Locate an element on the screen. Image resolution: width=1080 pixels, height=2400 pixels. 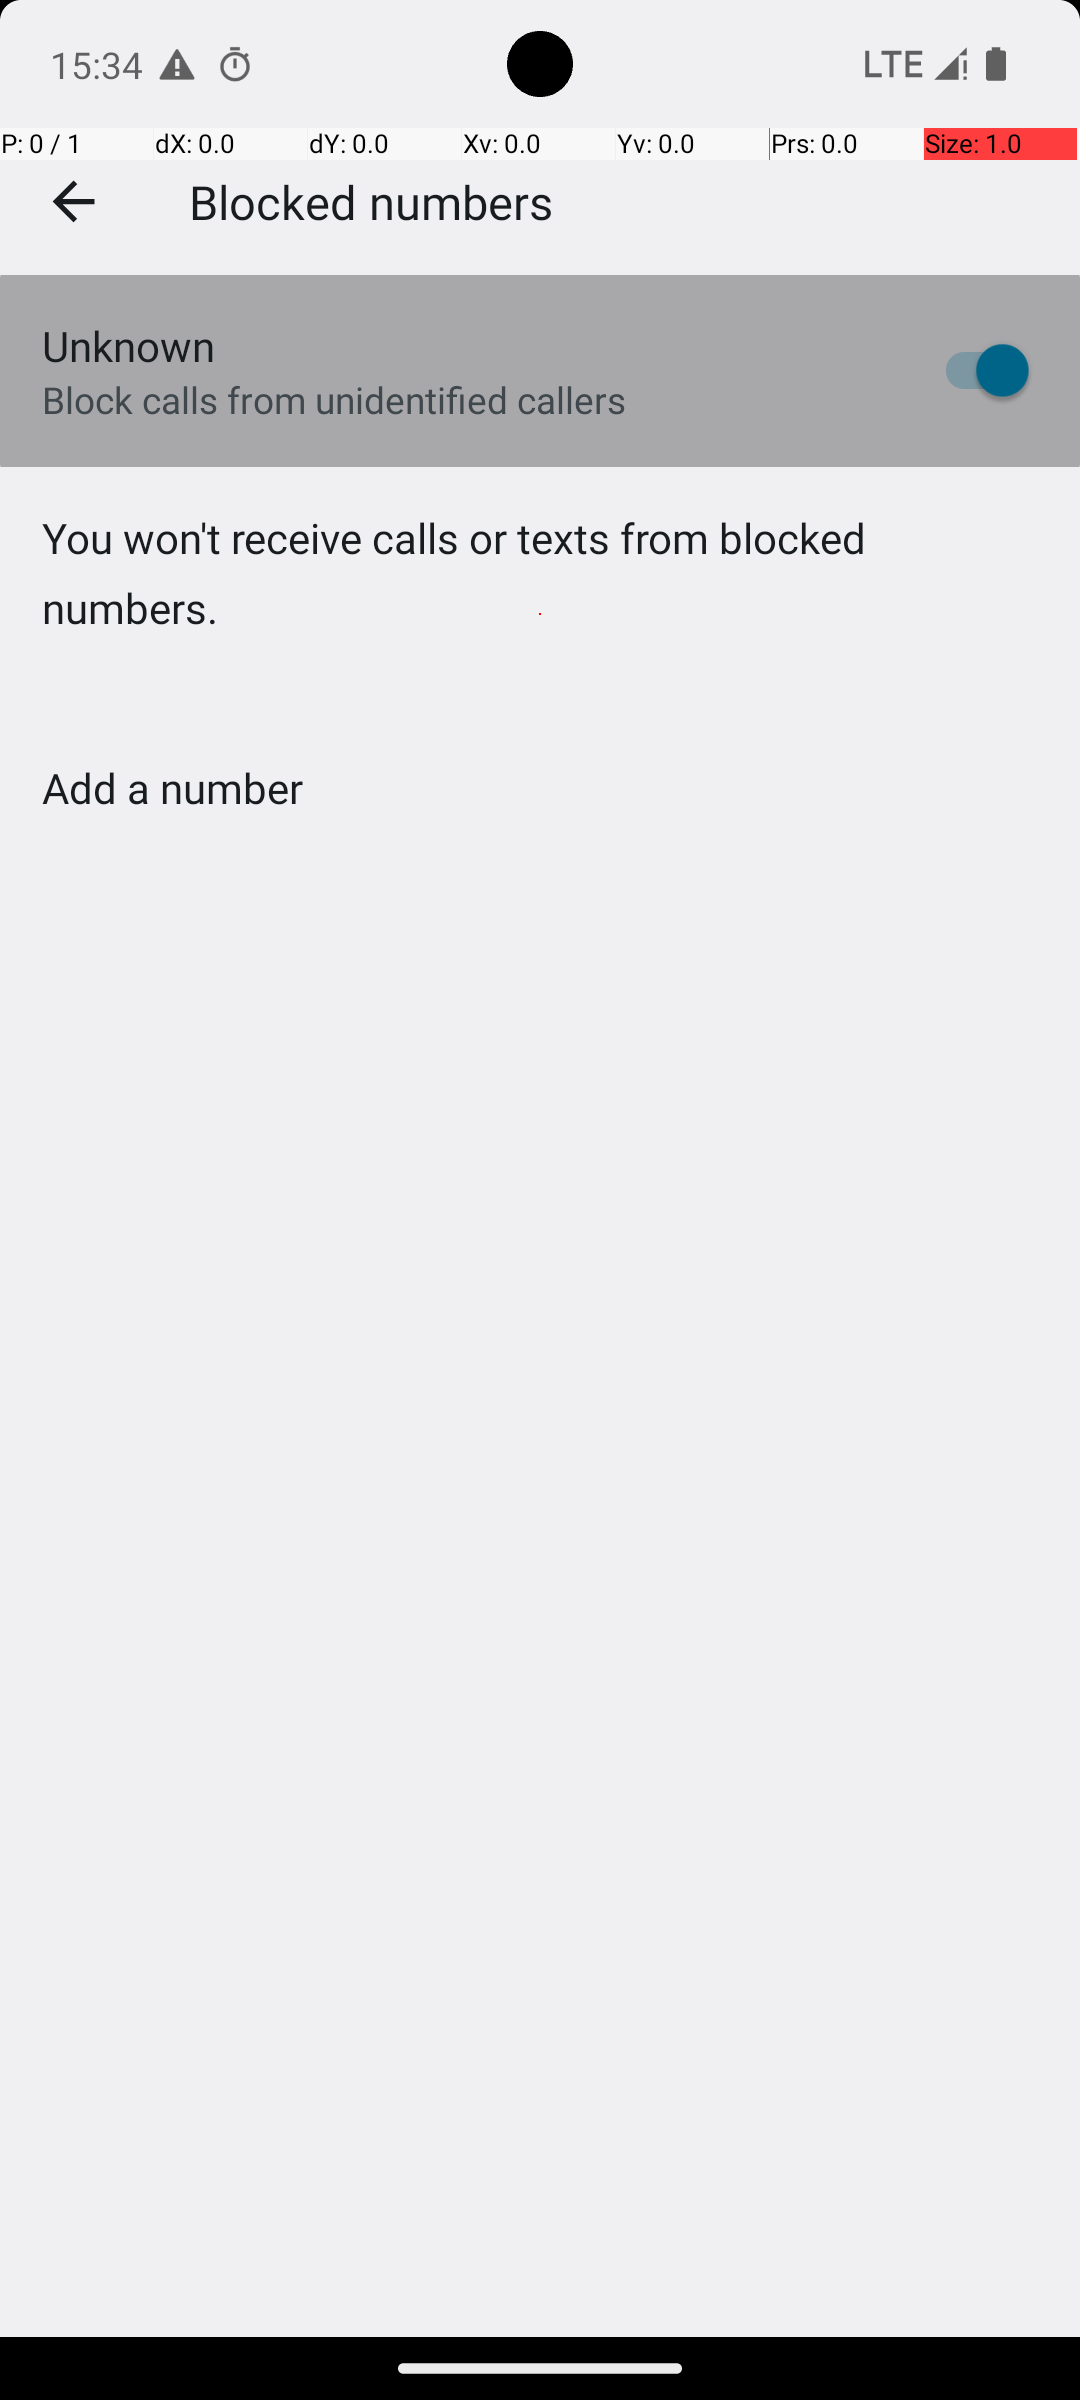
Add a number is located at coordinates (172, 788).